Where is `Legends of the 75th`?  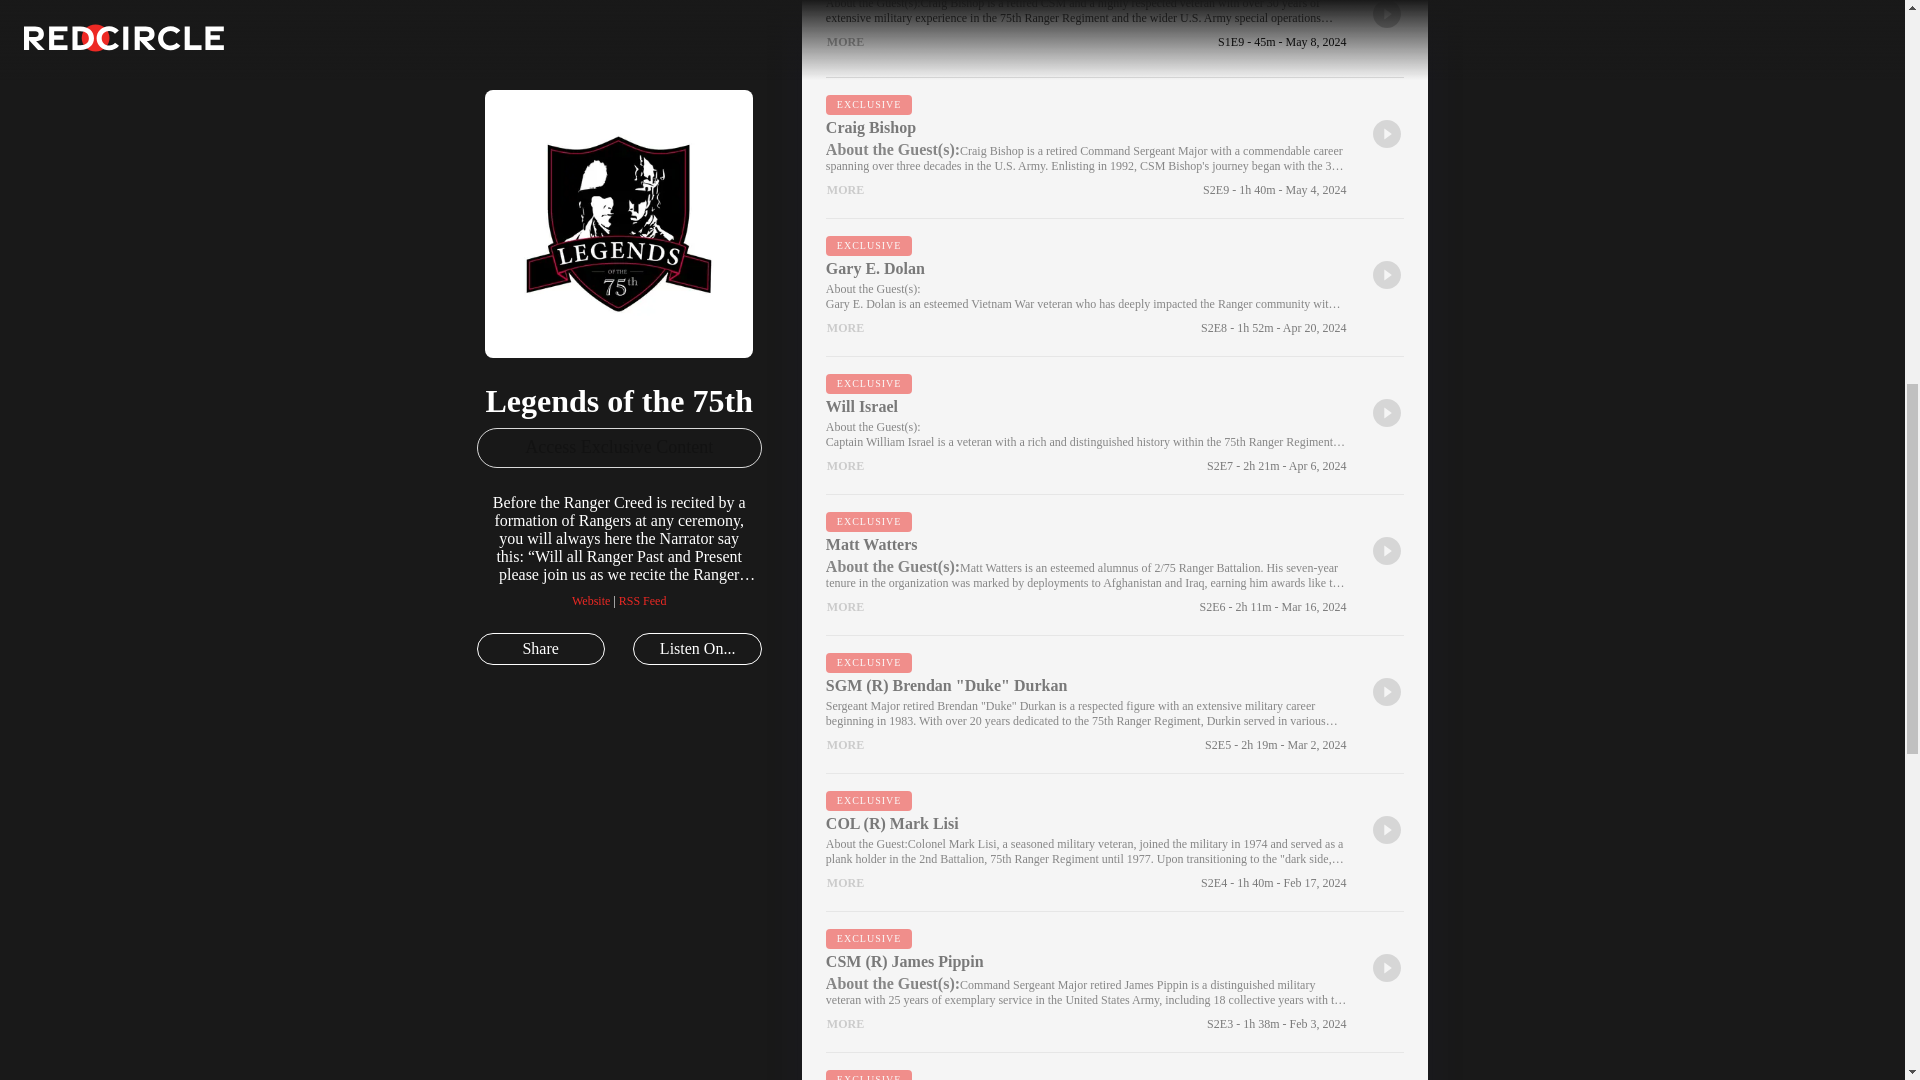 Legends of the 75th is located at coordinates (602, 144).